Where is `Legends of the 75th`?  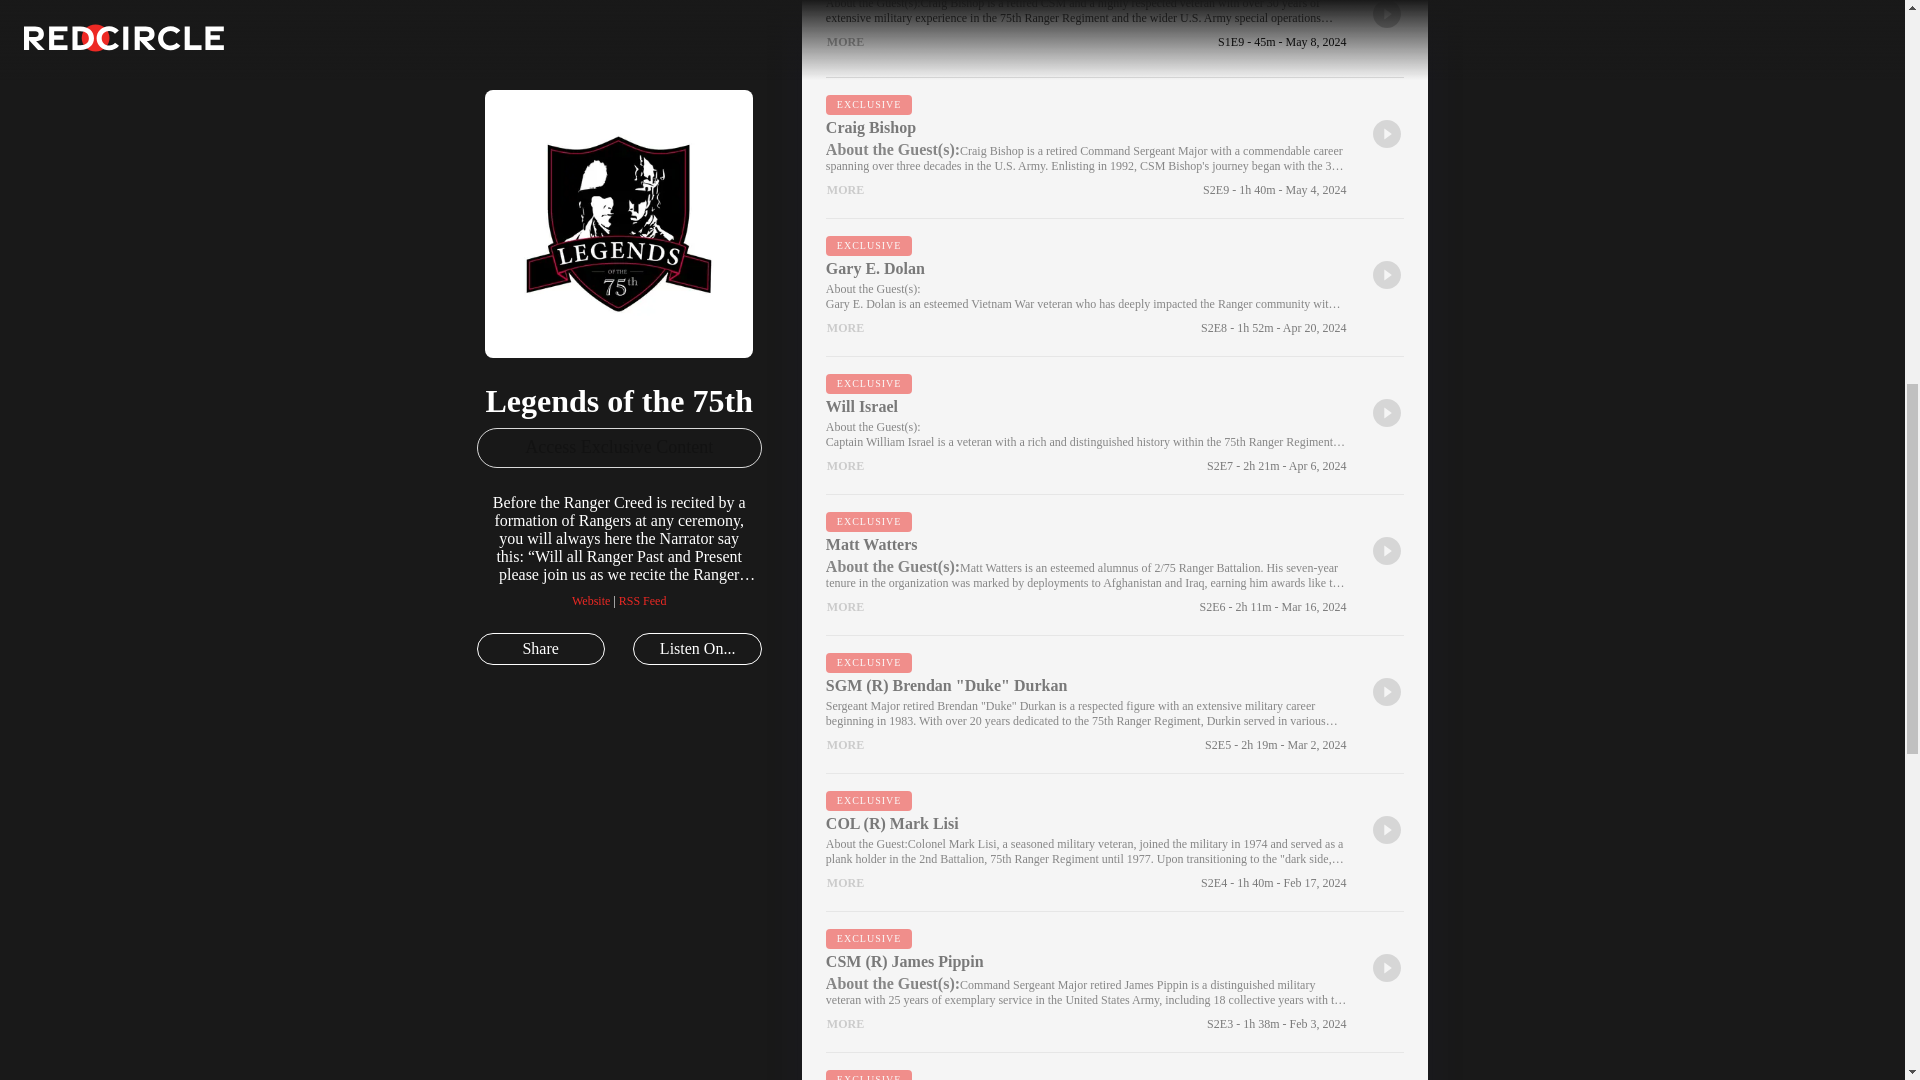 Legends of the 75th is located at coordinates (602, 144).